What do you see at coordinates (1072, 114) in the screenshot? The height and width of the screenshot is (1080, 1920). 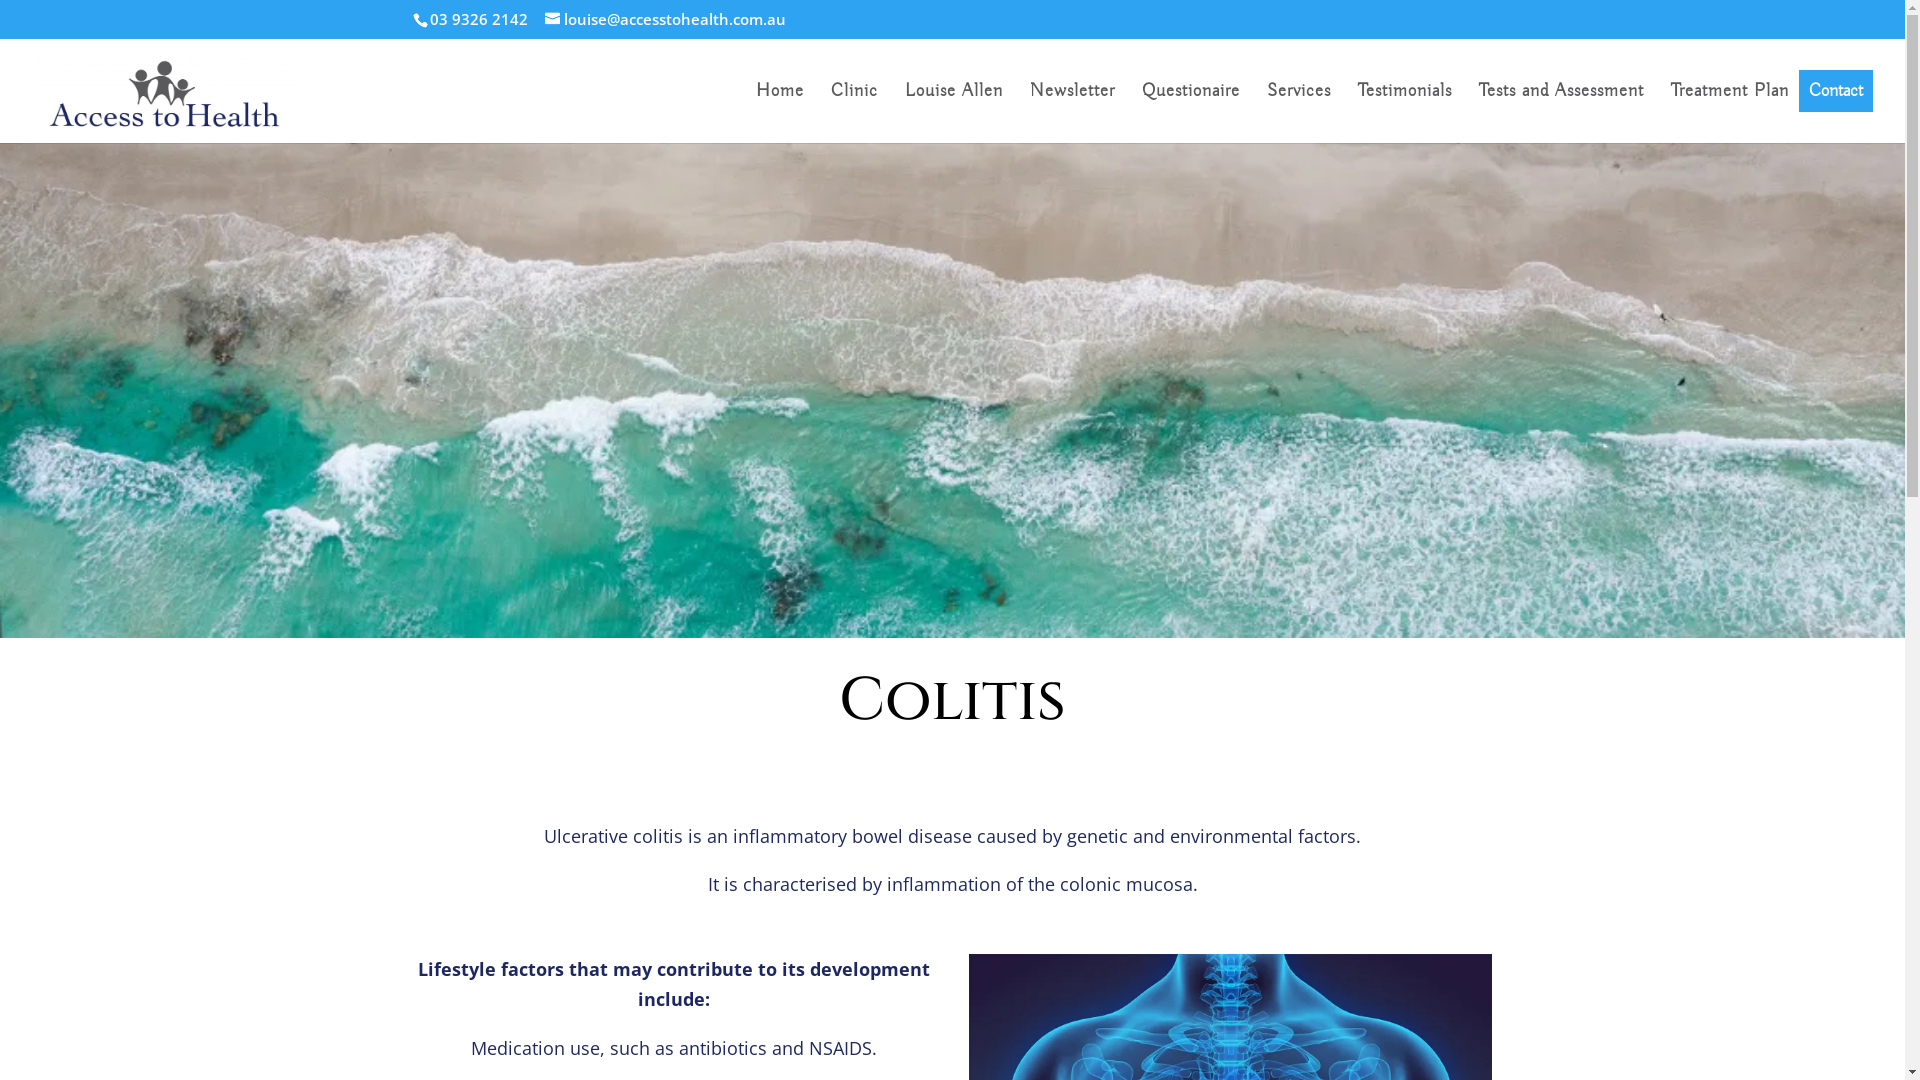 I see `Newsletter` at bounding box center [1072, 114].